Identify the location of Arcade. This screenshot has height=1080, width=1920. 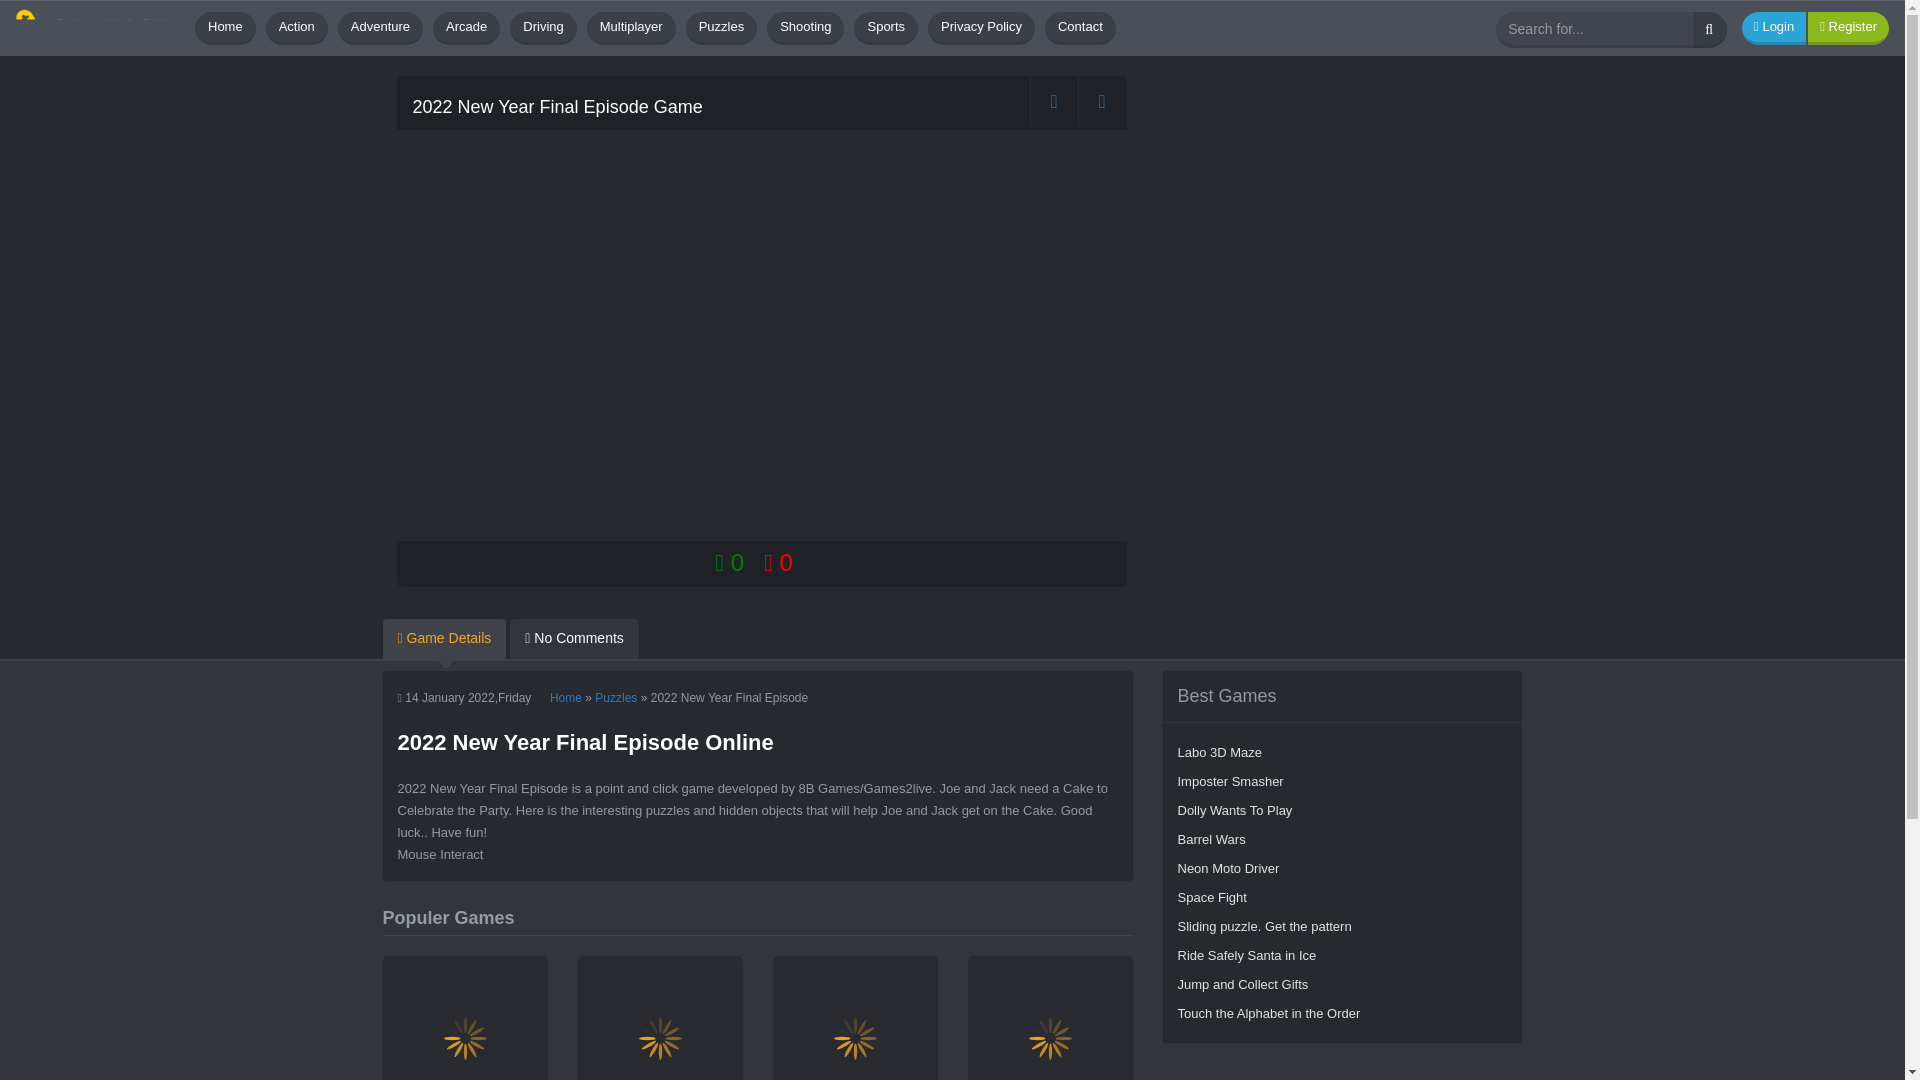
(466, 28).